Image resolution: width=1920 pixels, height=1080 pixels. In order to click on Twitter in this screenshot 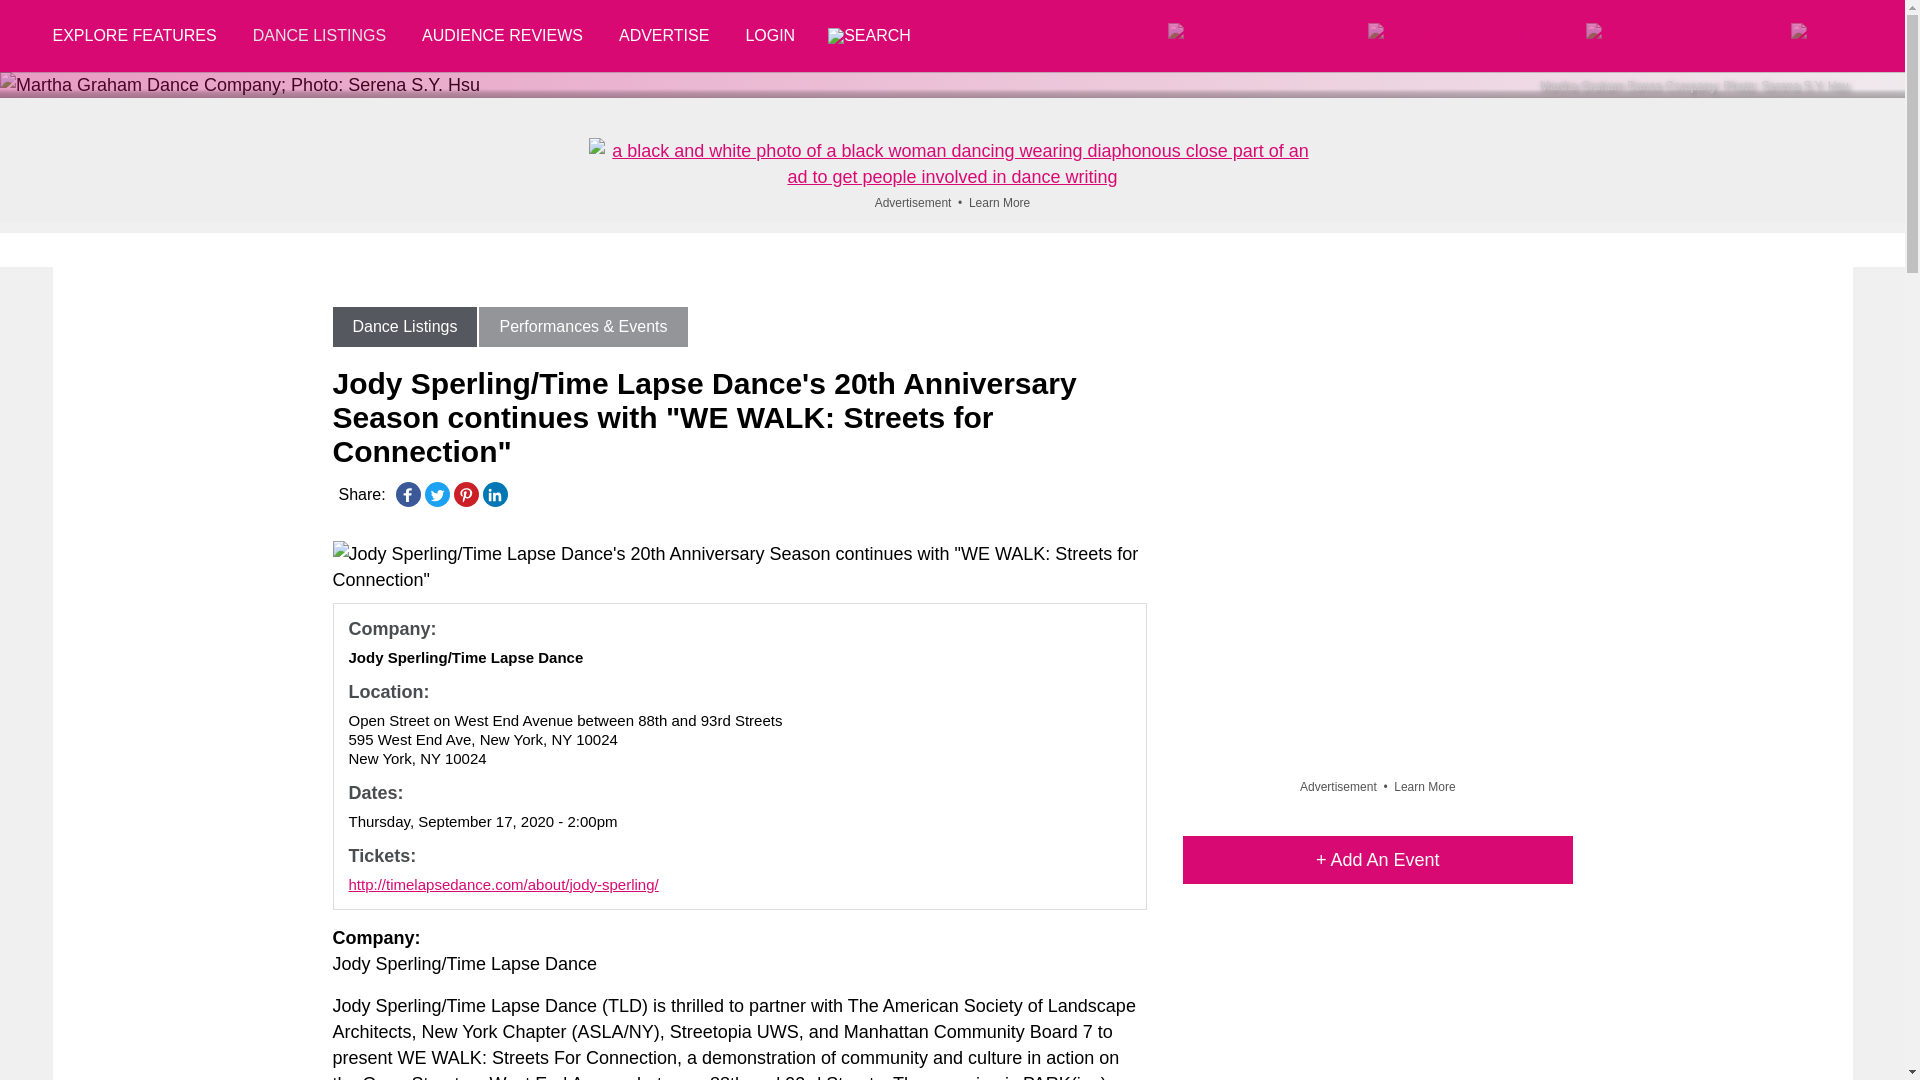, I will do `click(436, 494)`.